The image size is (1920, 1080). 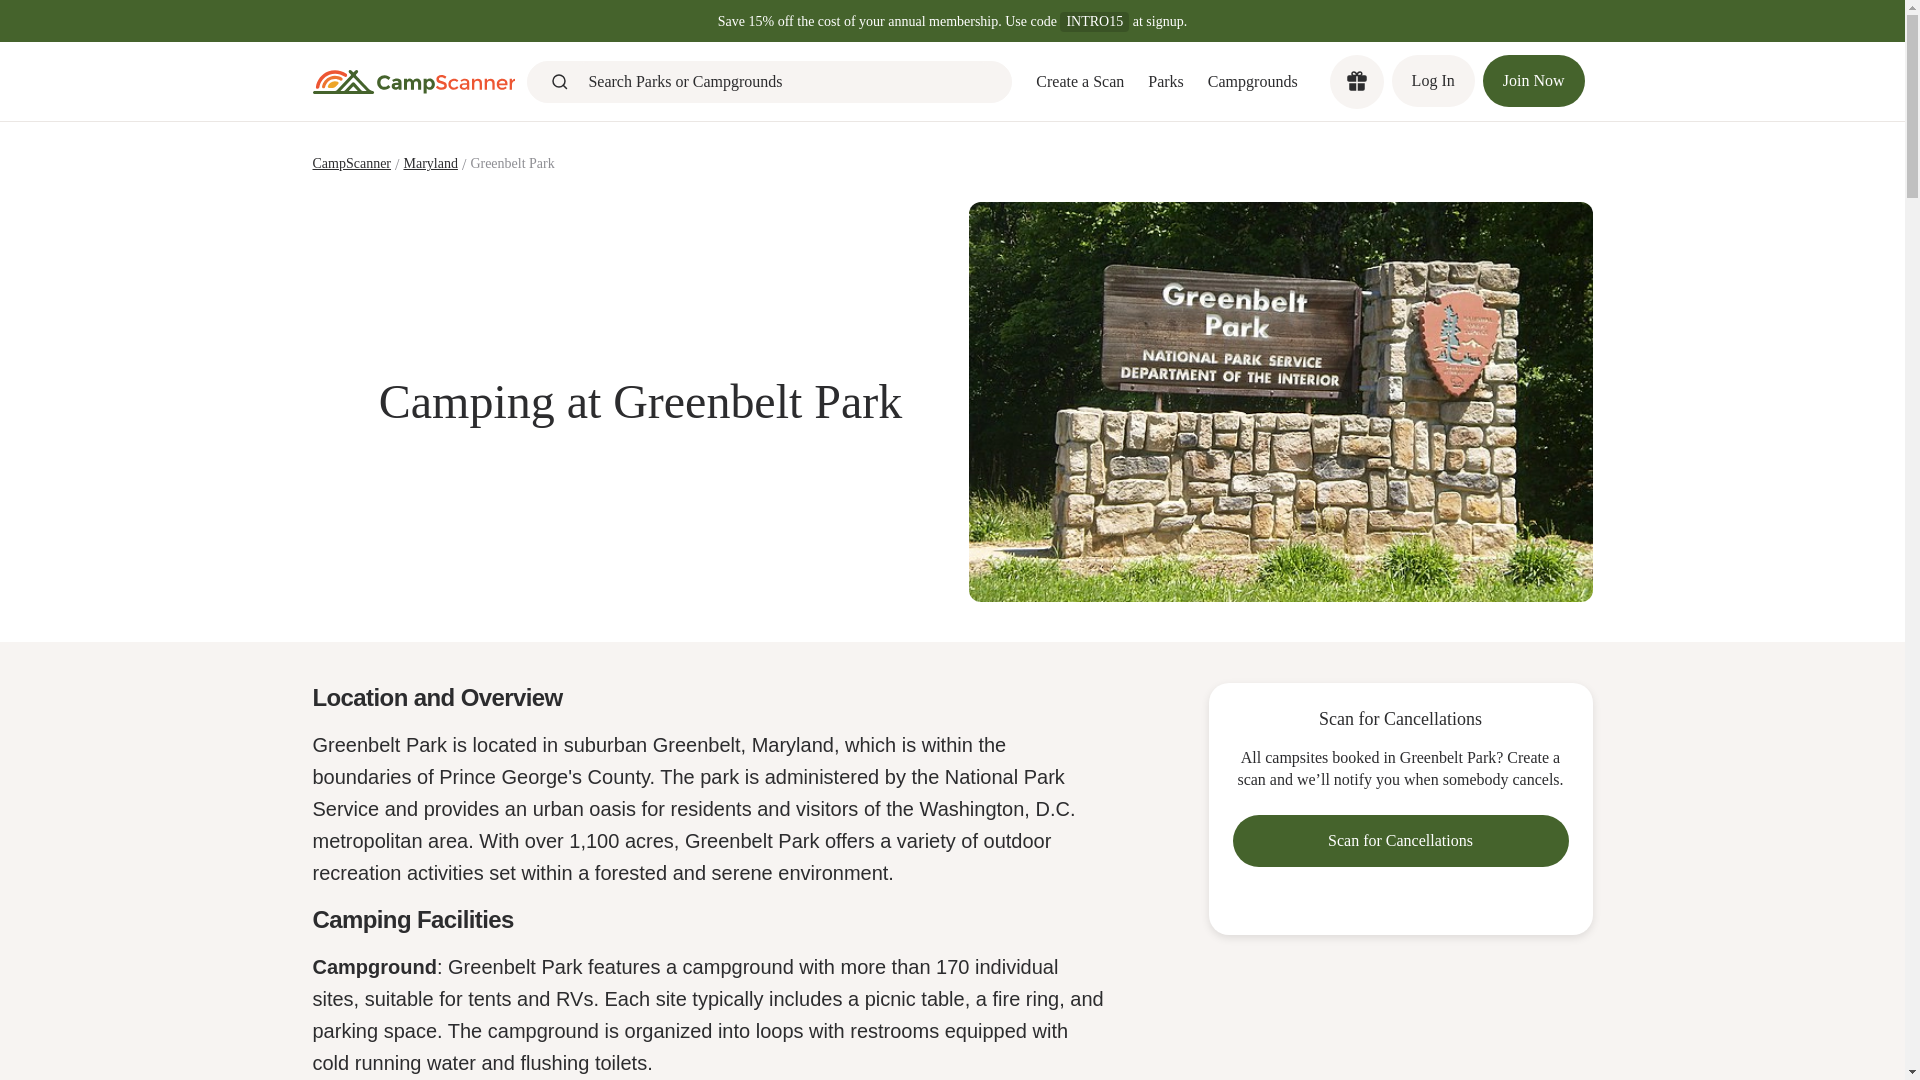 I want to click on Campgrounds, so click(x=1252, y=82).